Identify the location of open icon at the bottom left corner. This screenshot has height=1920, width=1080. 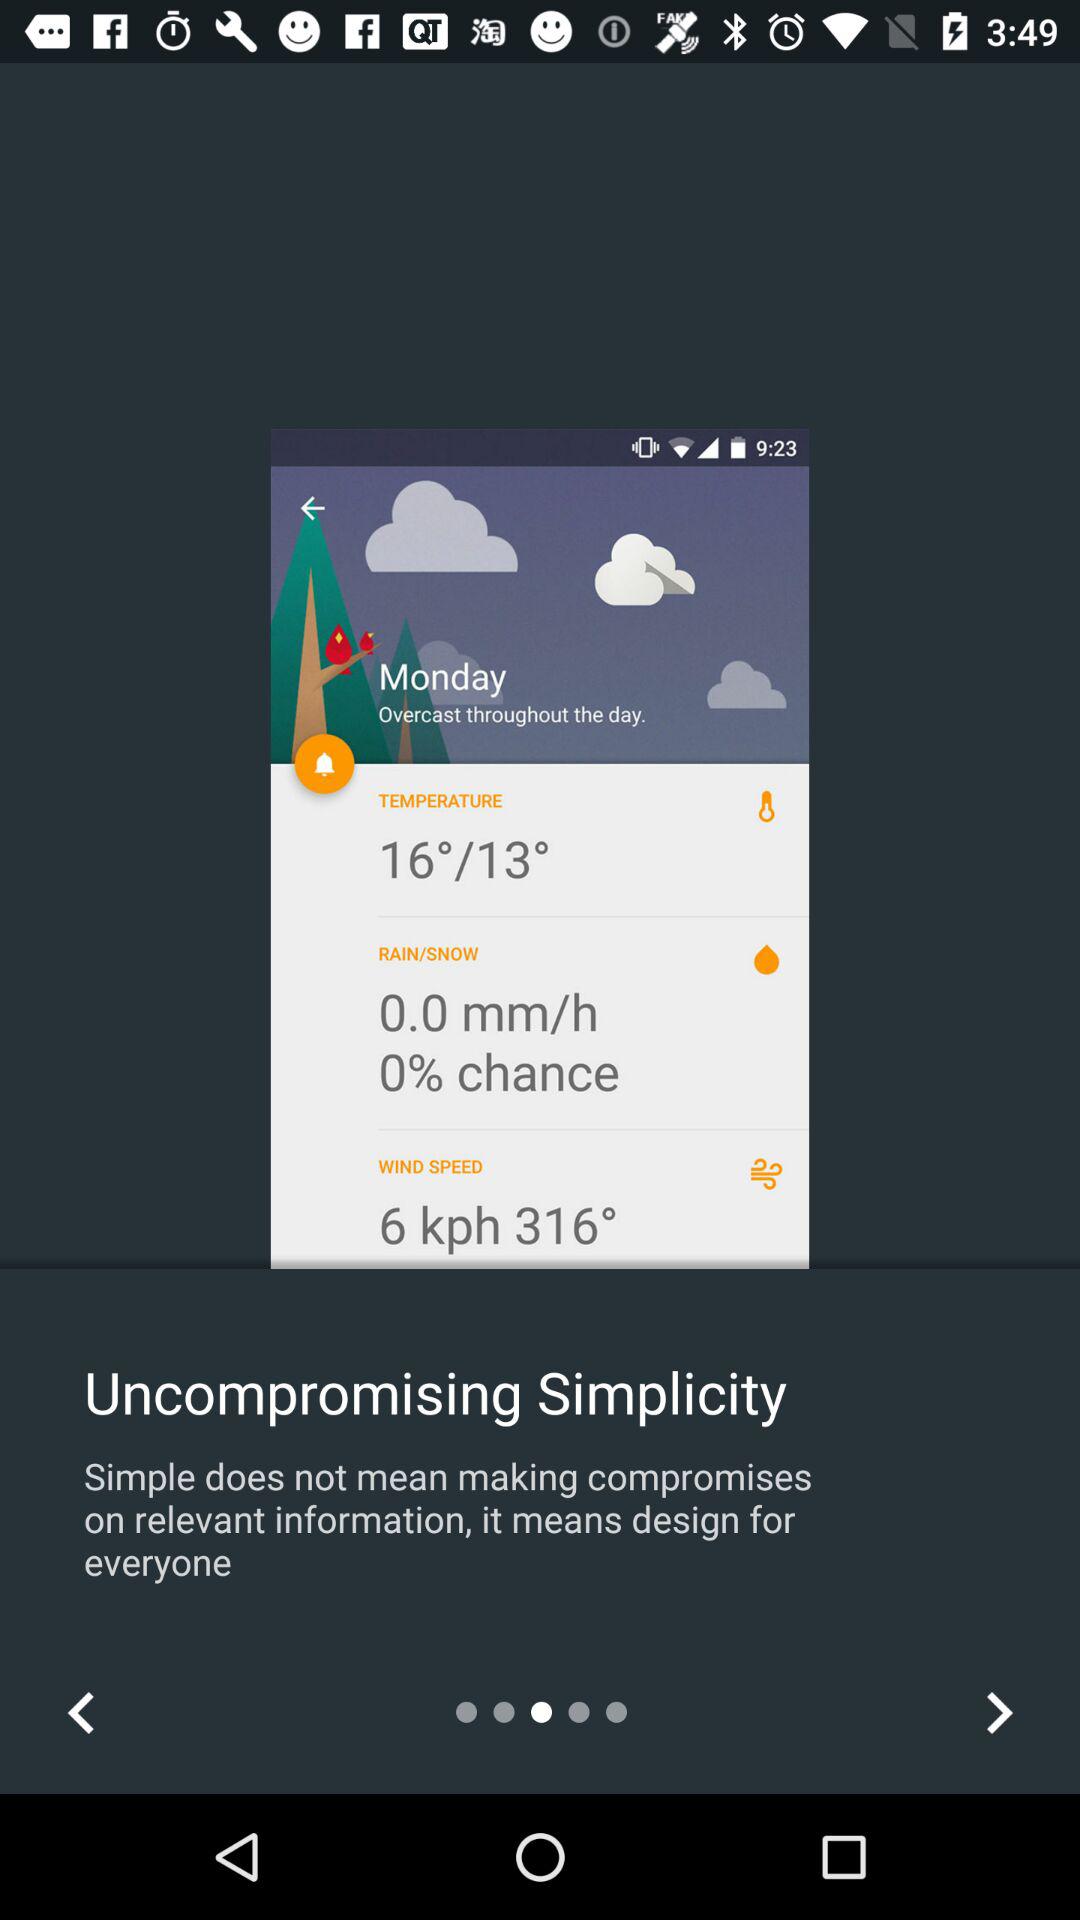
(81, 1712).